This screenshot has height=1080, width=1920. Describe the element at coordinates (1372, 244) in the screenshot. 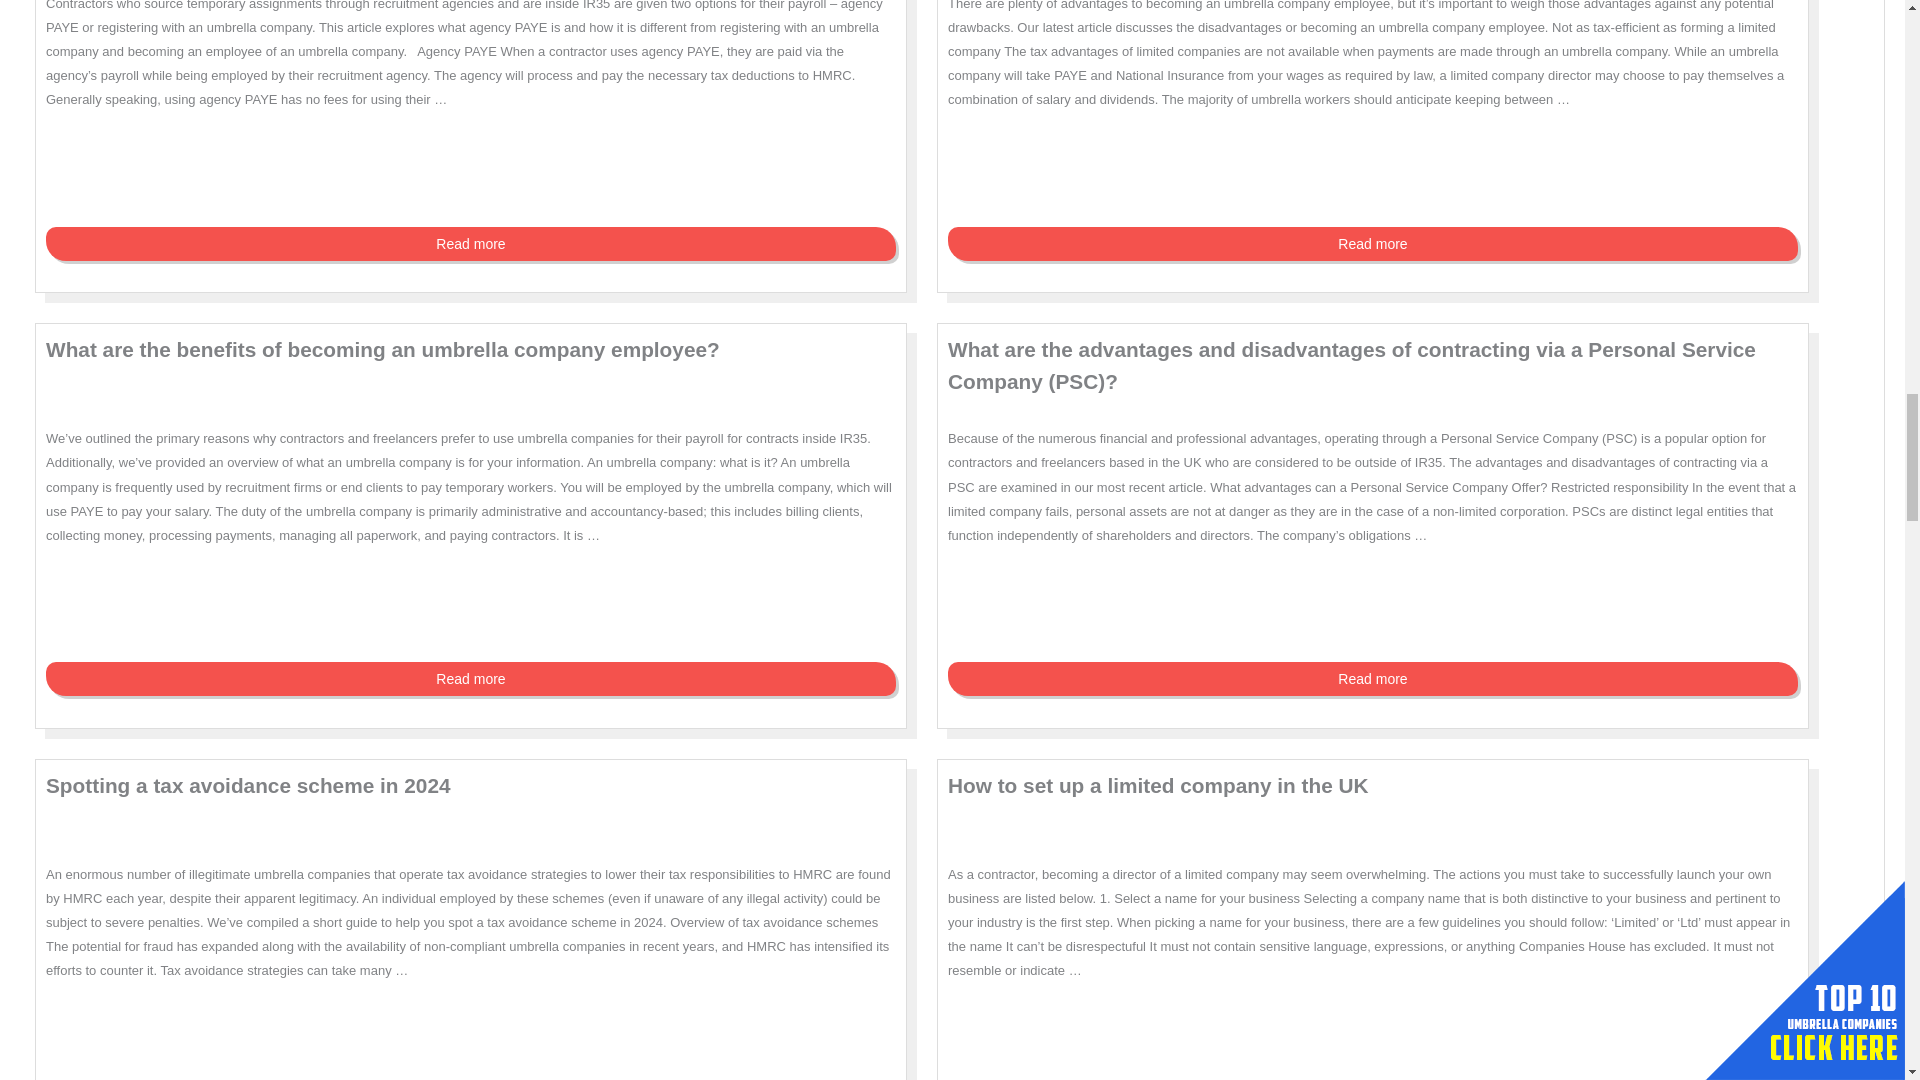

I see `Read more` at that location.